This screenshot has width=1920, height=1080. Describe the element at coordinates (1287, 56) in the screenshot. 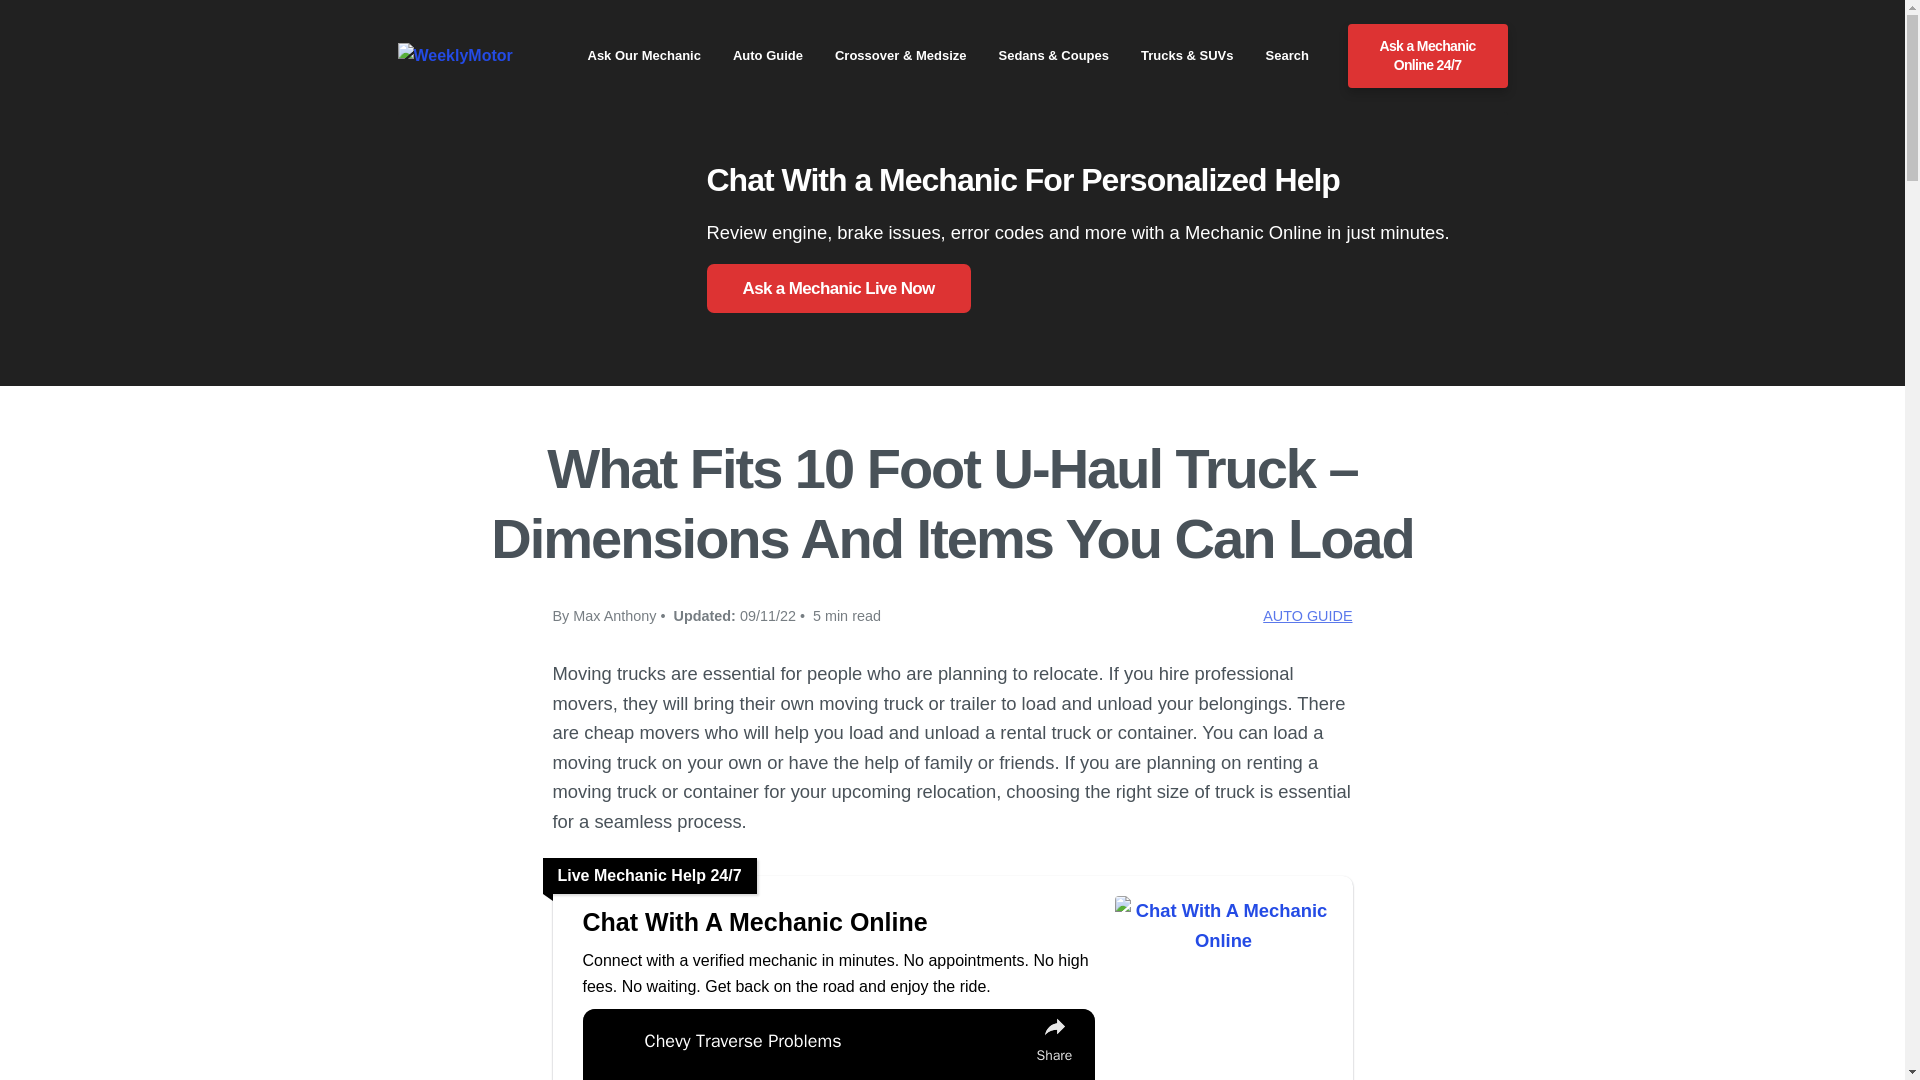

I see `Search` at that location.